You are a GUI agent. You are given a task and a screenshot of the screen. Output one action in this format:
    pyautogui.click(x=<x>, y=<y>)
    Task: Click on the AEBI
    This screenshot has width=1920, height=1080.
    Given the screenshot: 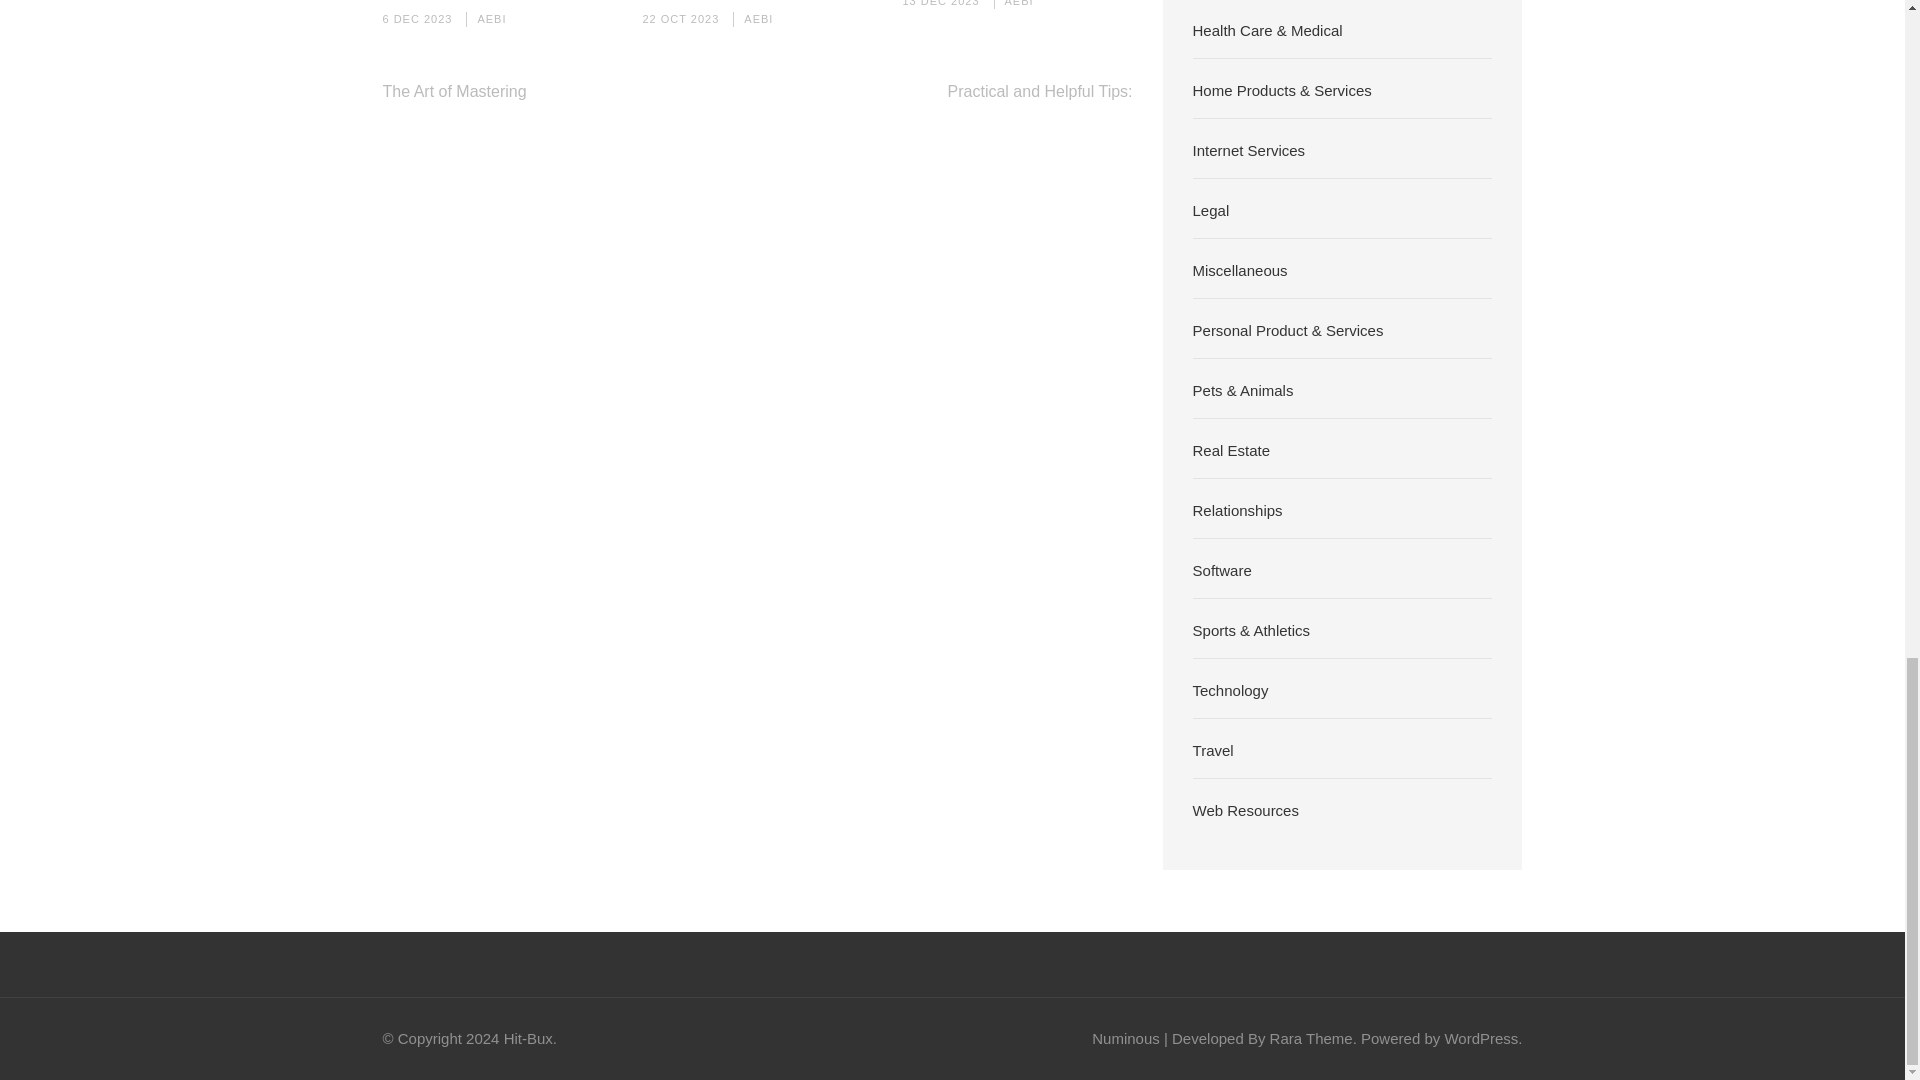 What is the action you would take?
    pyautogui.click(x=1019, y=3)
    